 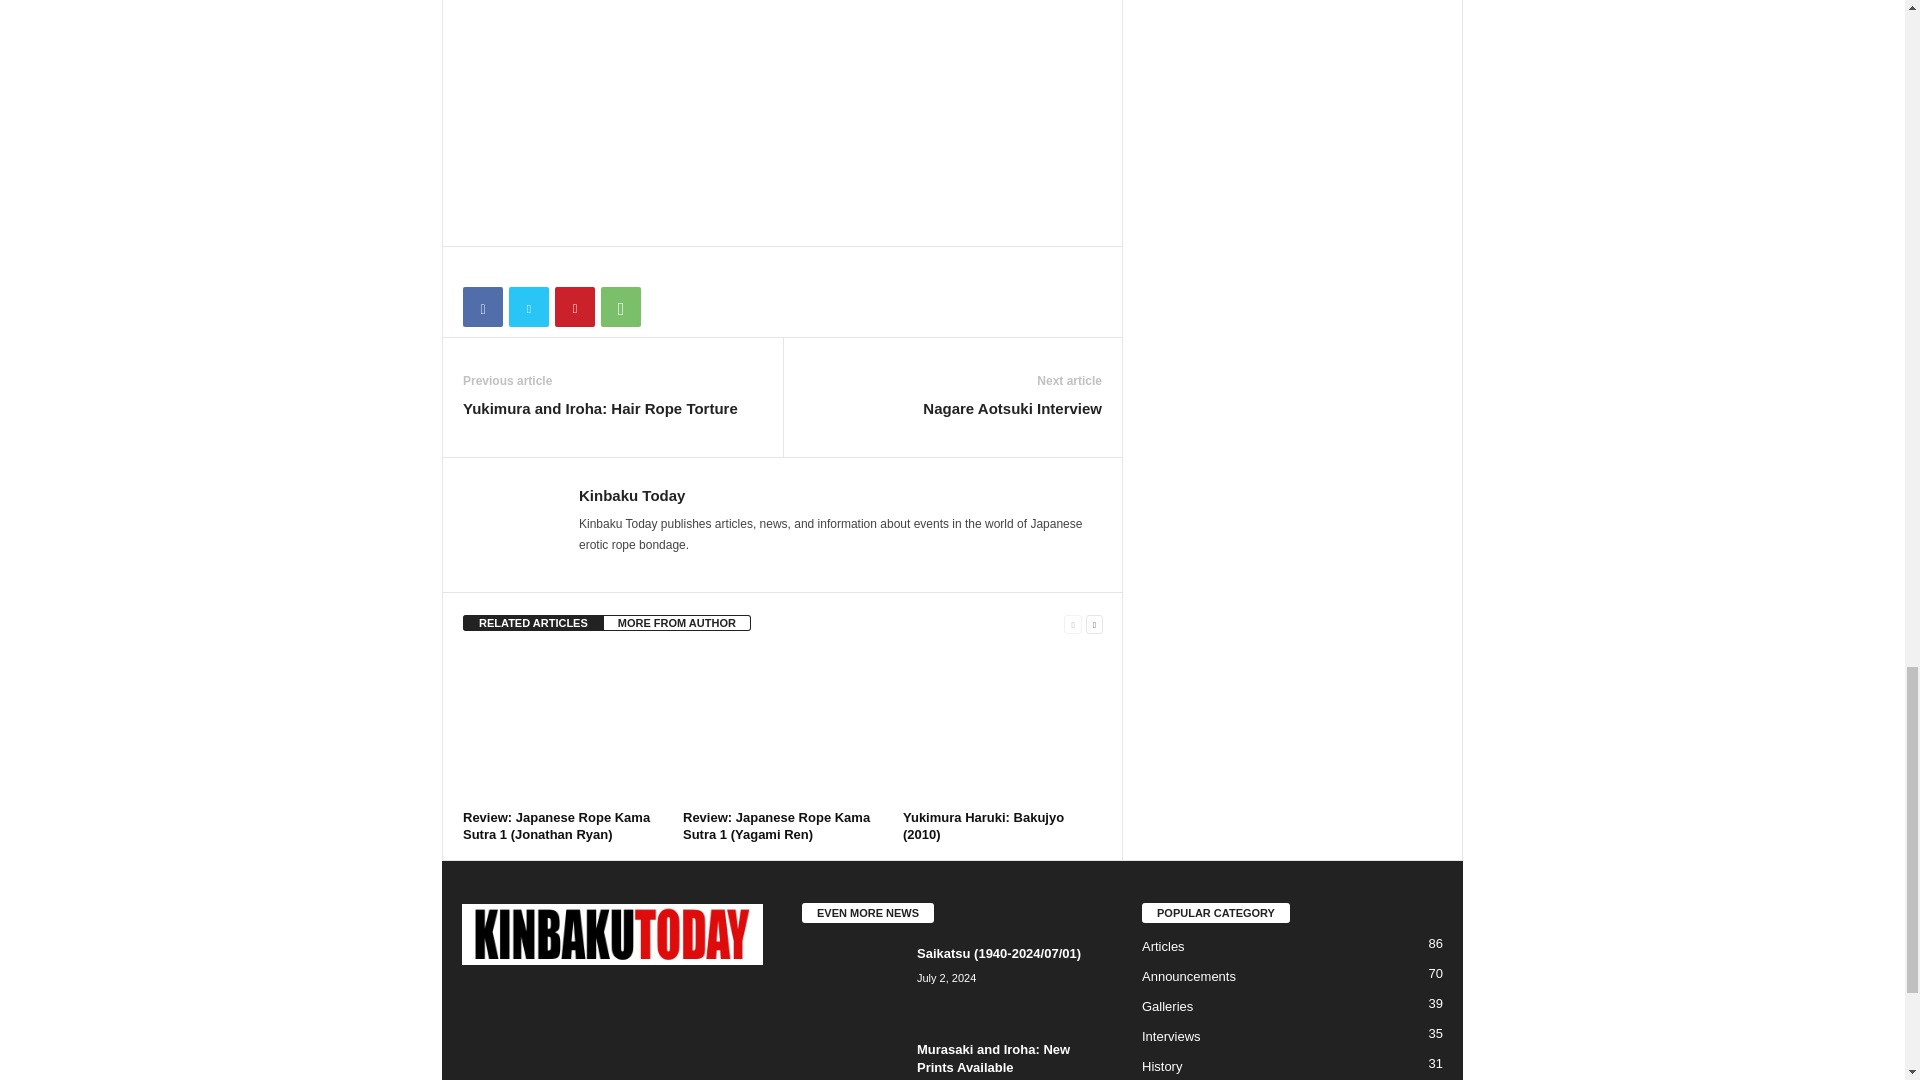 I want to click on Twitter, so click(x=528, y=307).